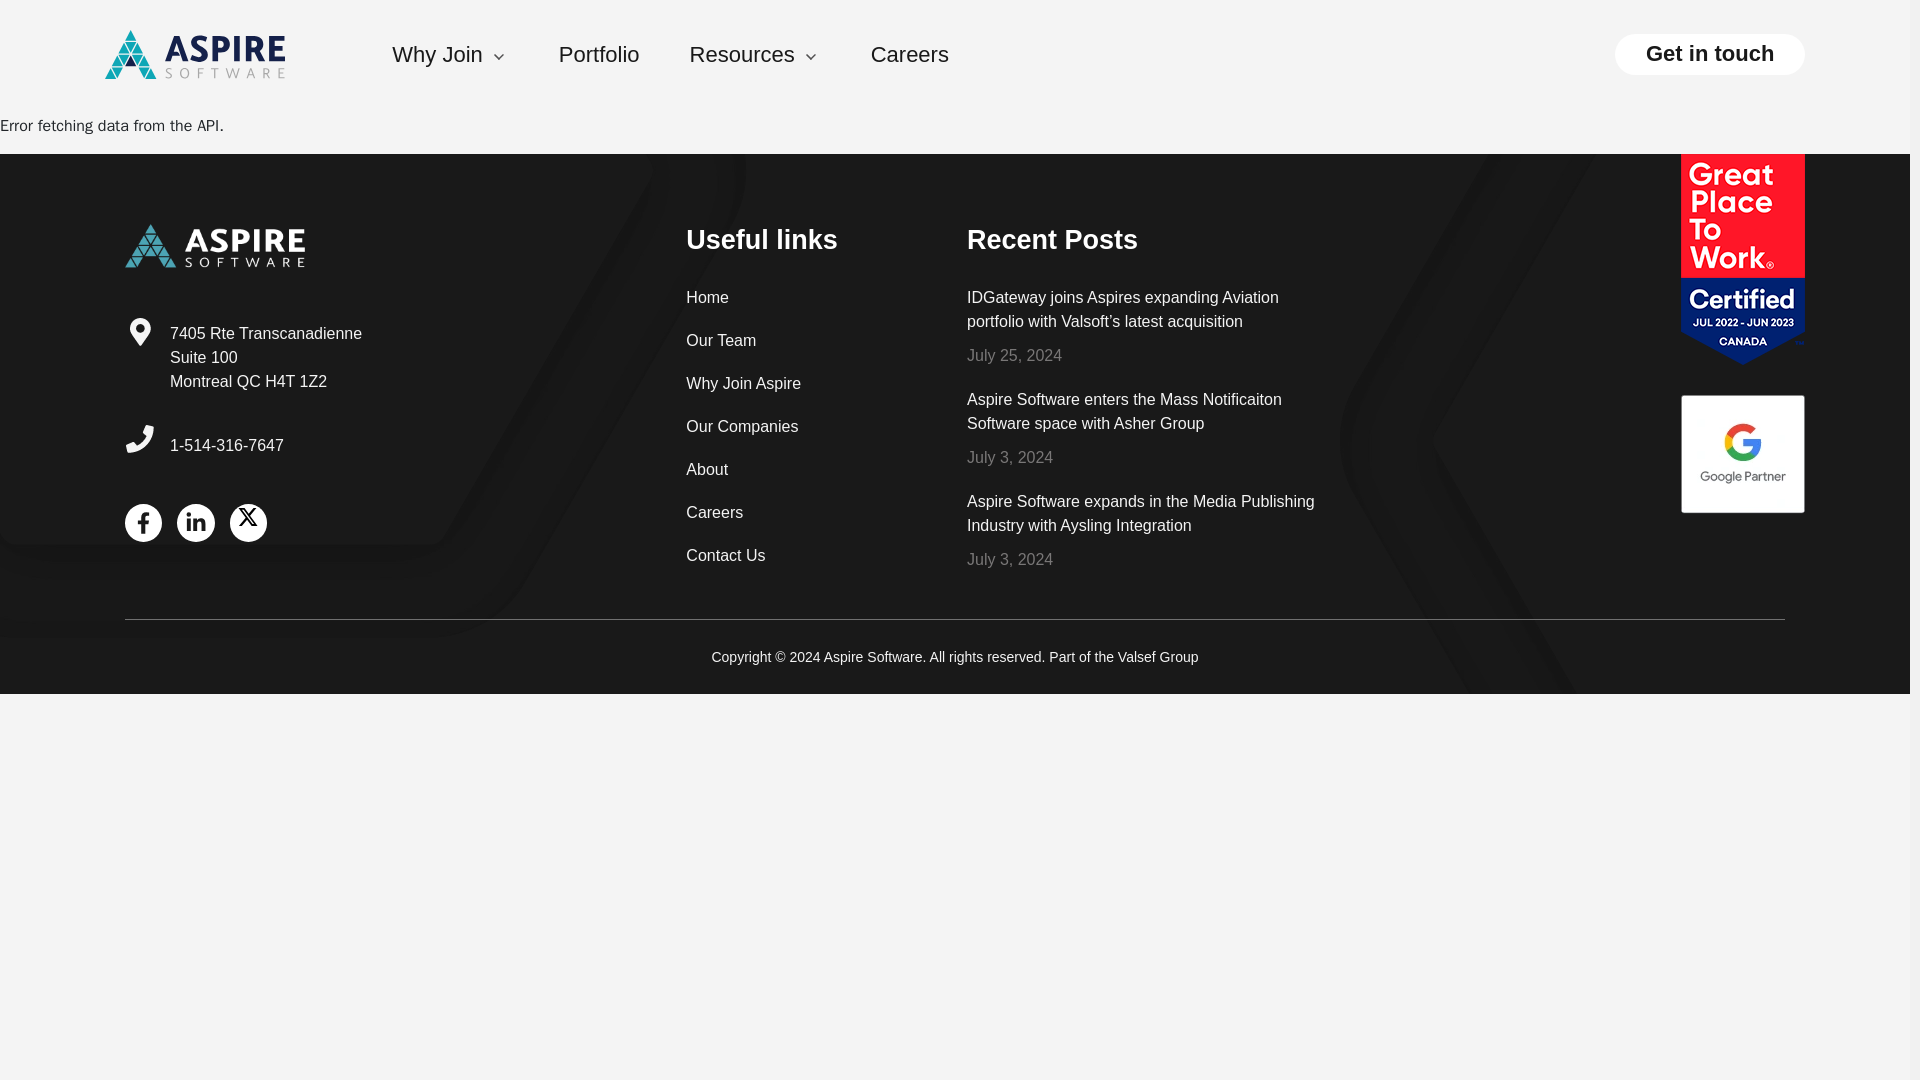  I want to click on About, so click(814, 476).